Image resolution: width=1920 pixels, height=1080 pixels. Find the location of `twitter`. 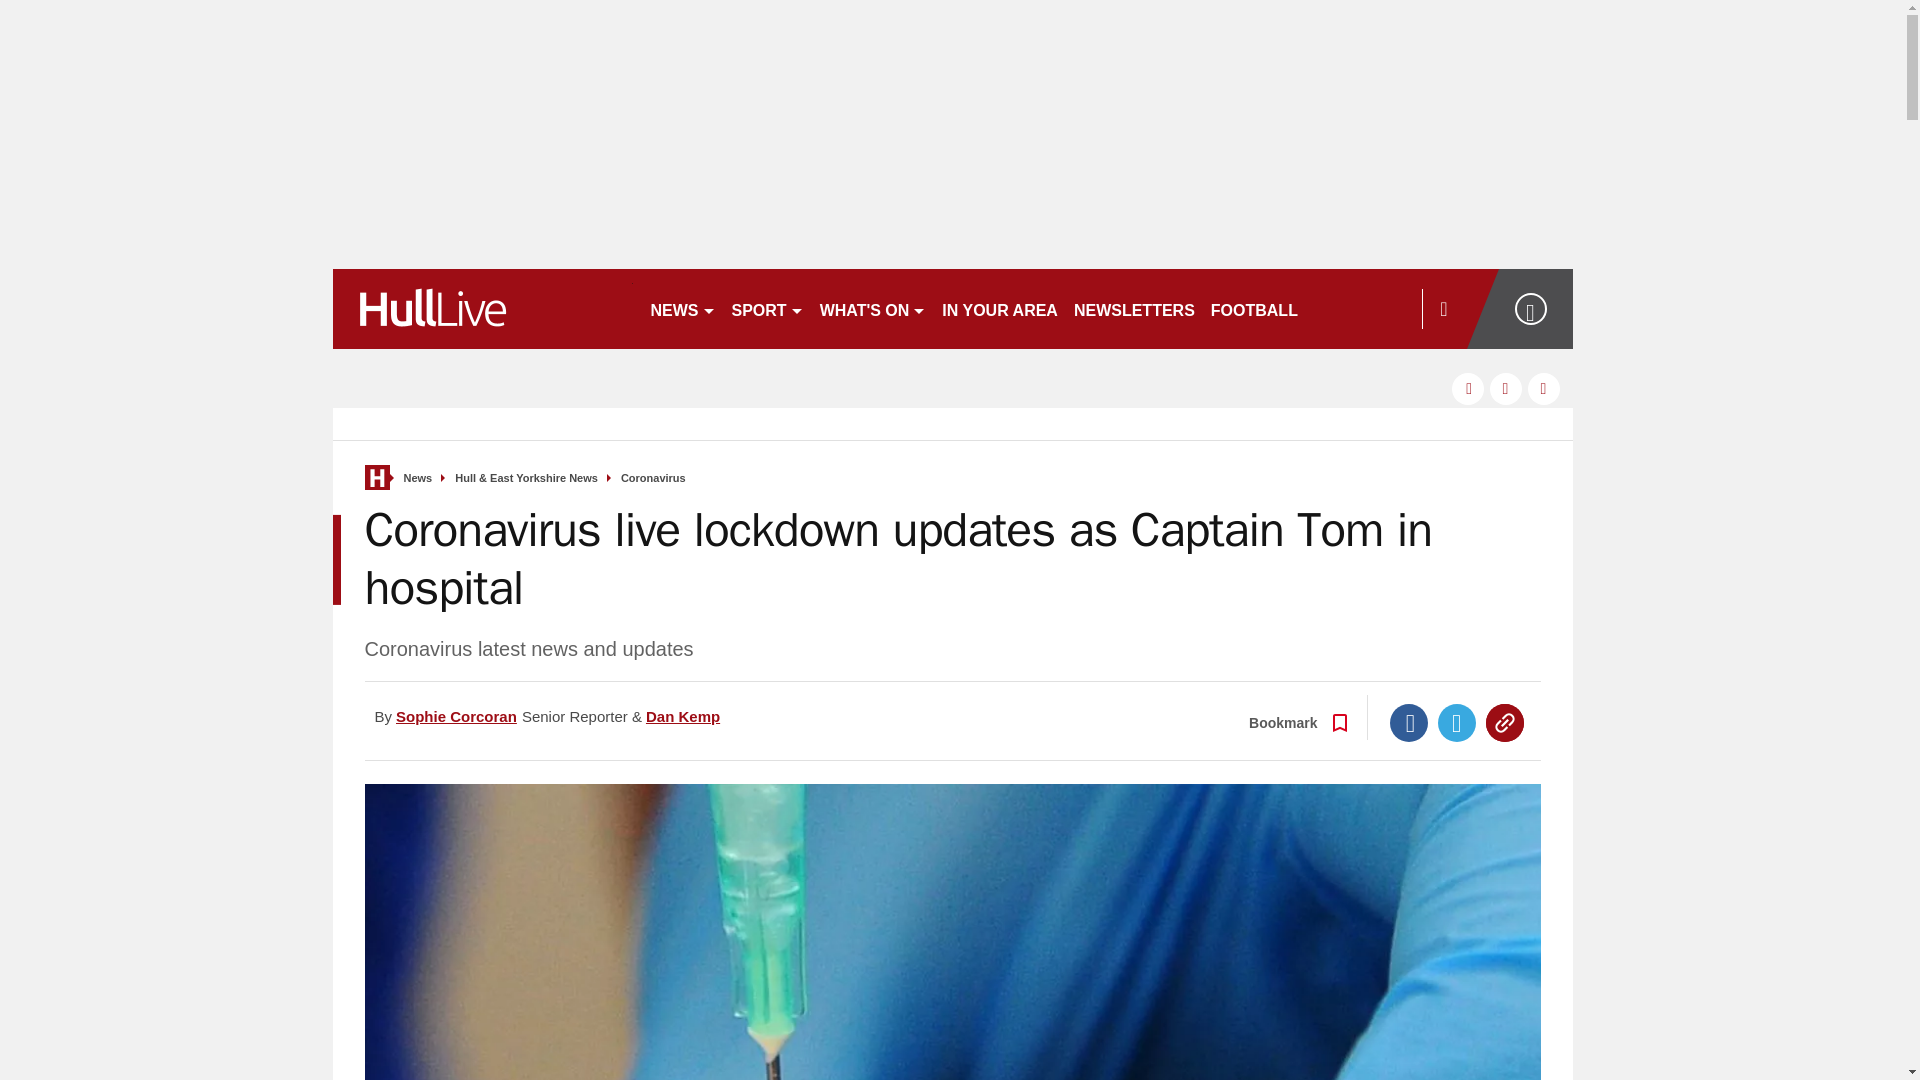

twitter is located at coordinates (1506, 388).